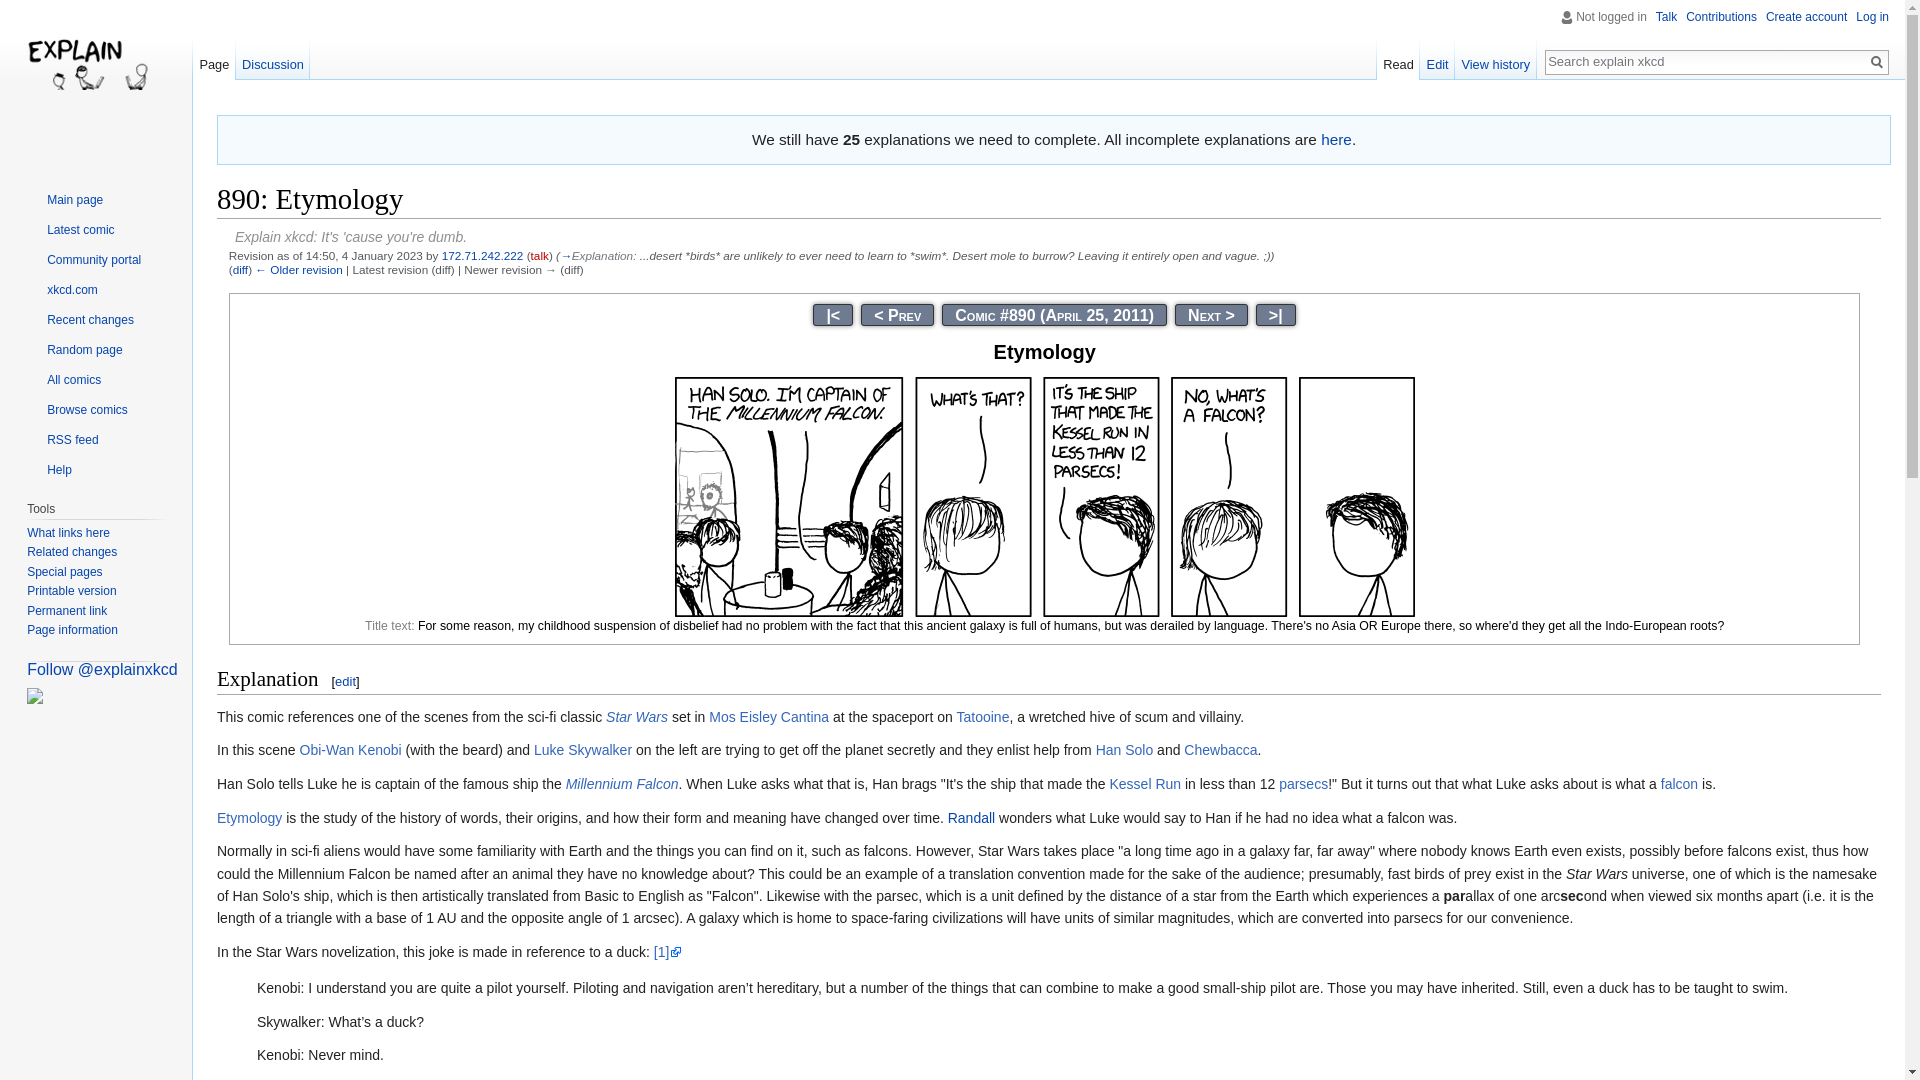 This screenshot has width=1920, height=1080. I want to click on 1, so click(833, 315).